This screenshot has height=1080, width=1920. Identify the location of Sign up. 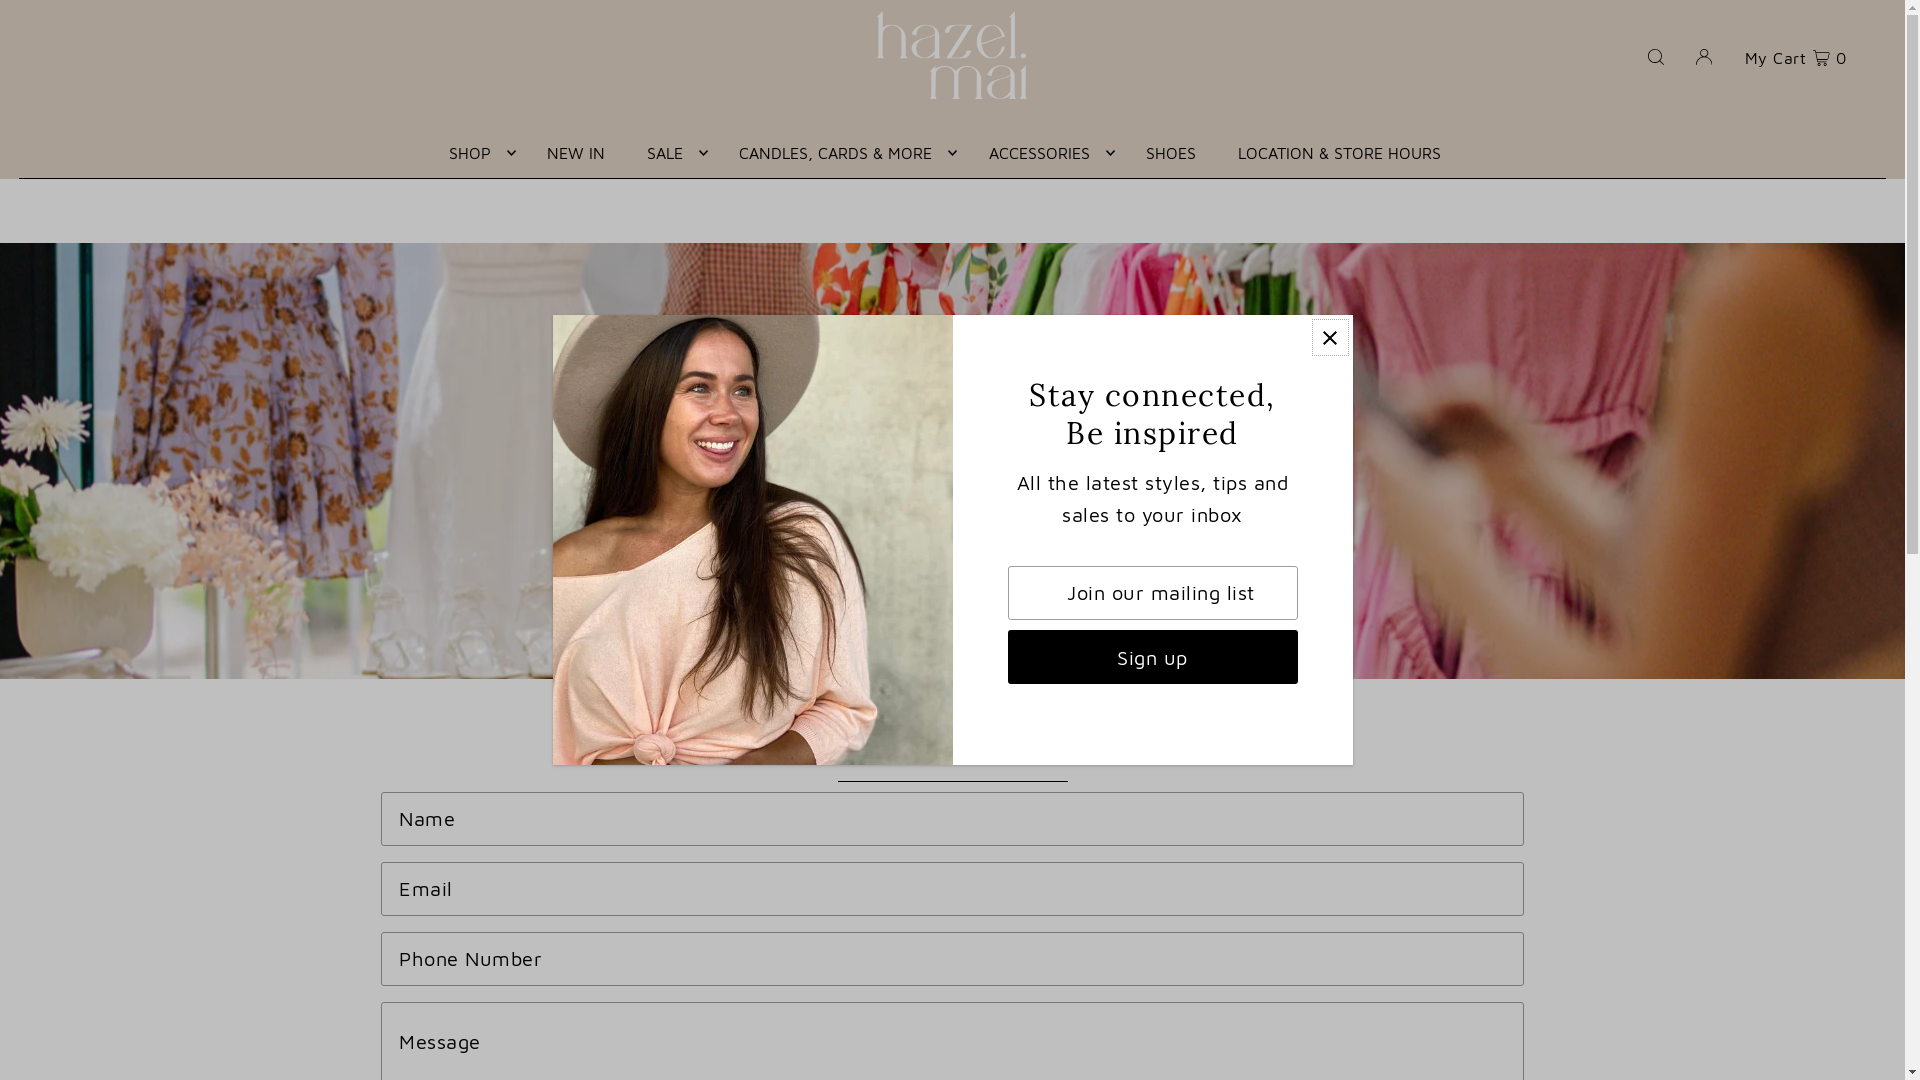
(1153, 657).